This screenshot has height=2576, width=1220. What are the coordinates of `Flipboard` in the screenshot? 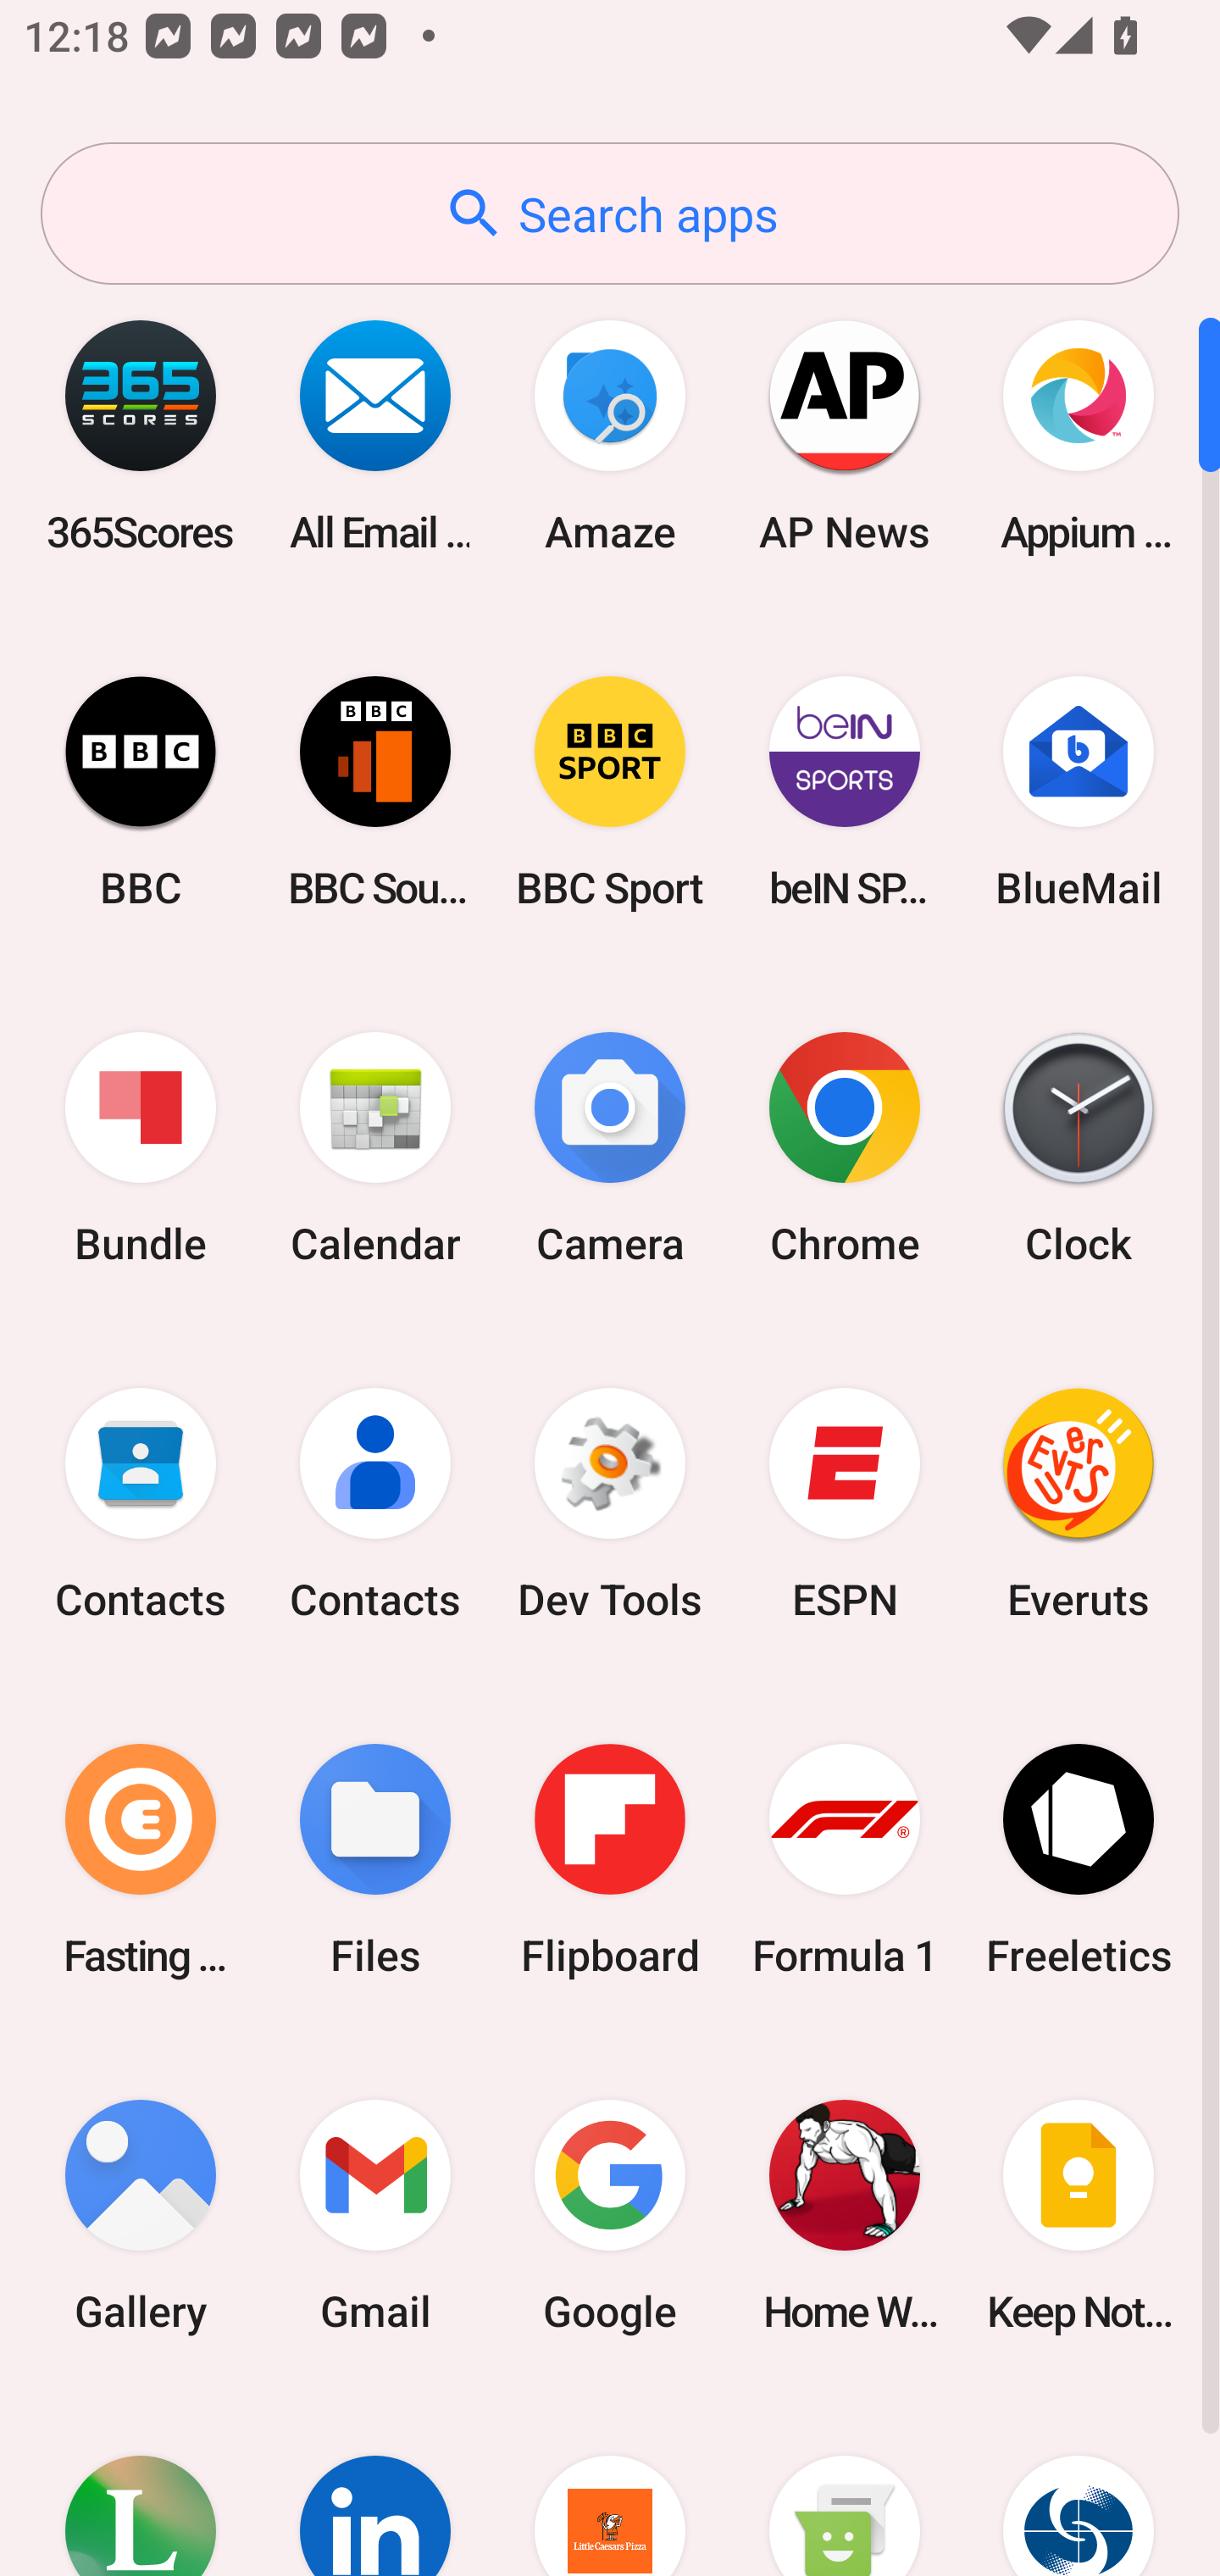 It's located at (610, 1859).